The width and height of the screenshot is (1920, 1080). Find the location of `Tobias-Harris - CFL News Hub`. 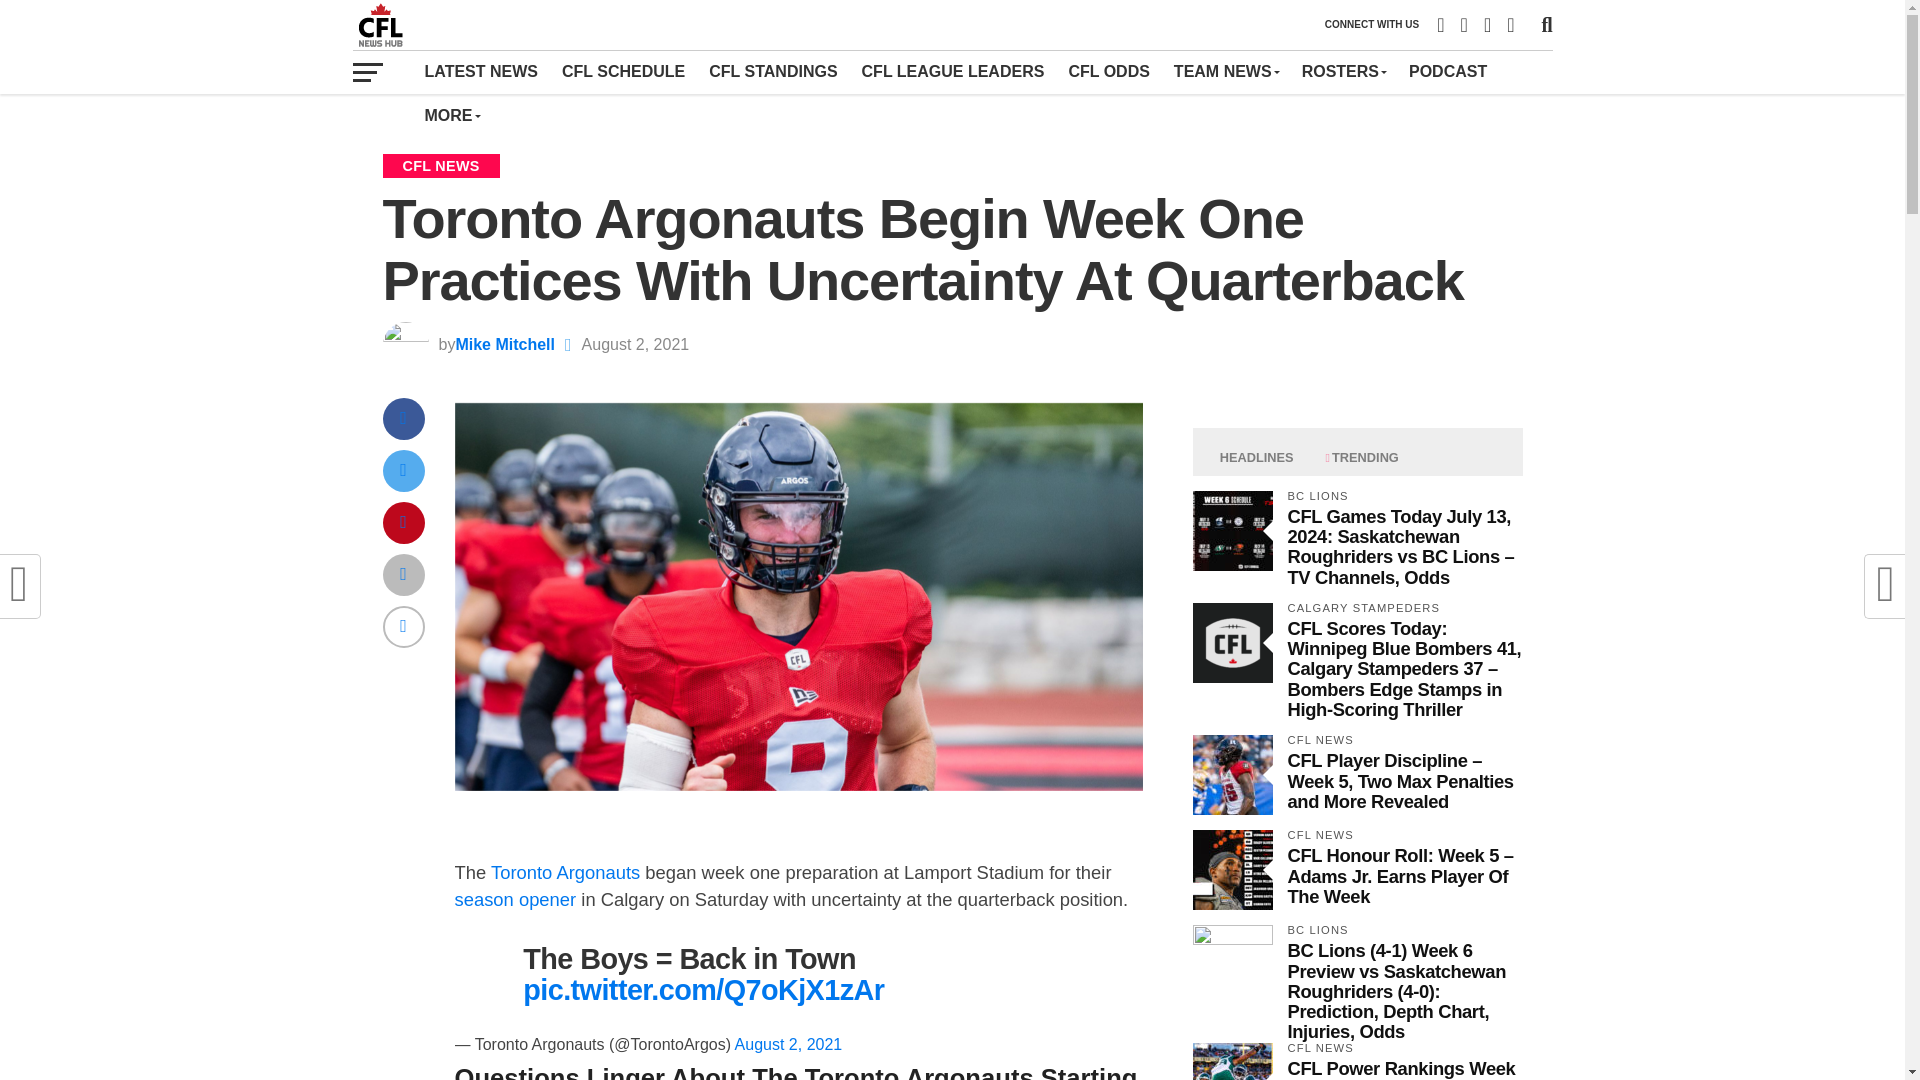

Tobias-Harris - CFL News Hub is located at coordinates (1232, 775).